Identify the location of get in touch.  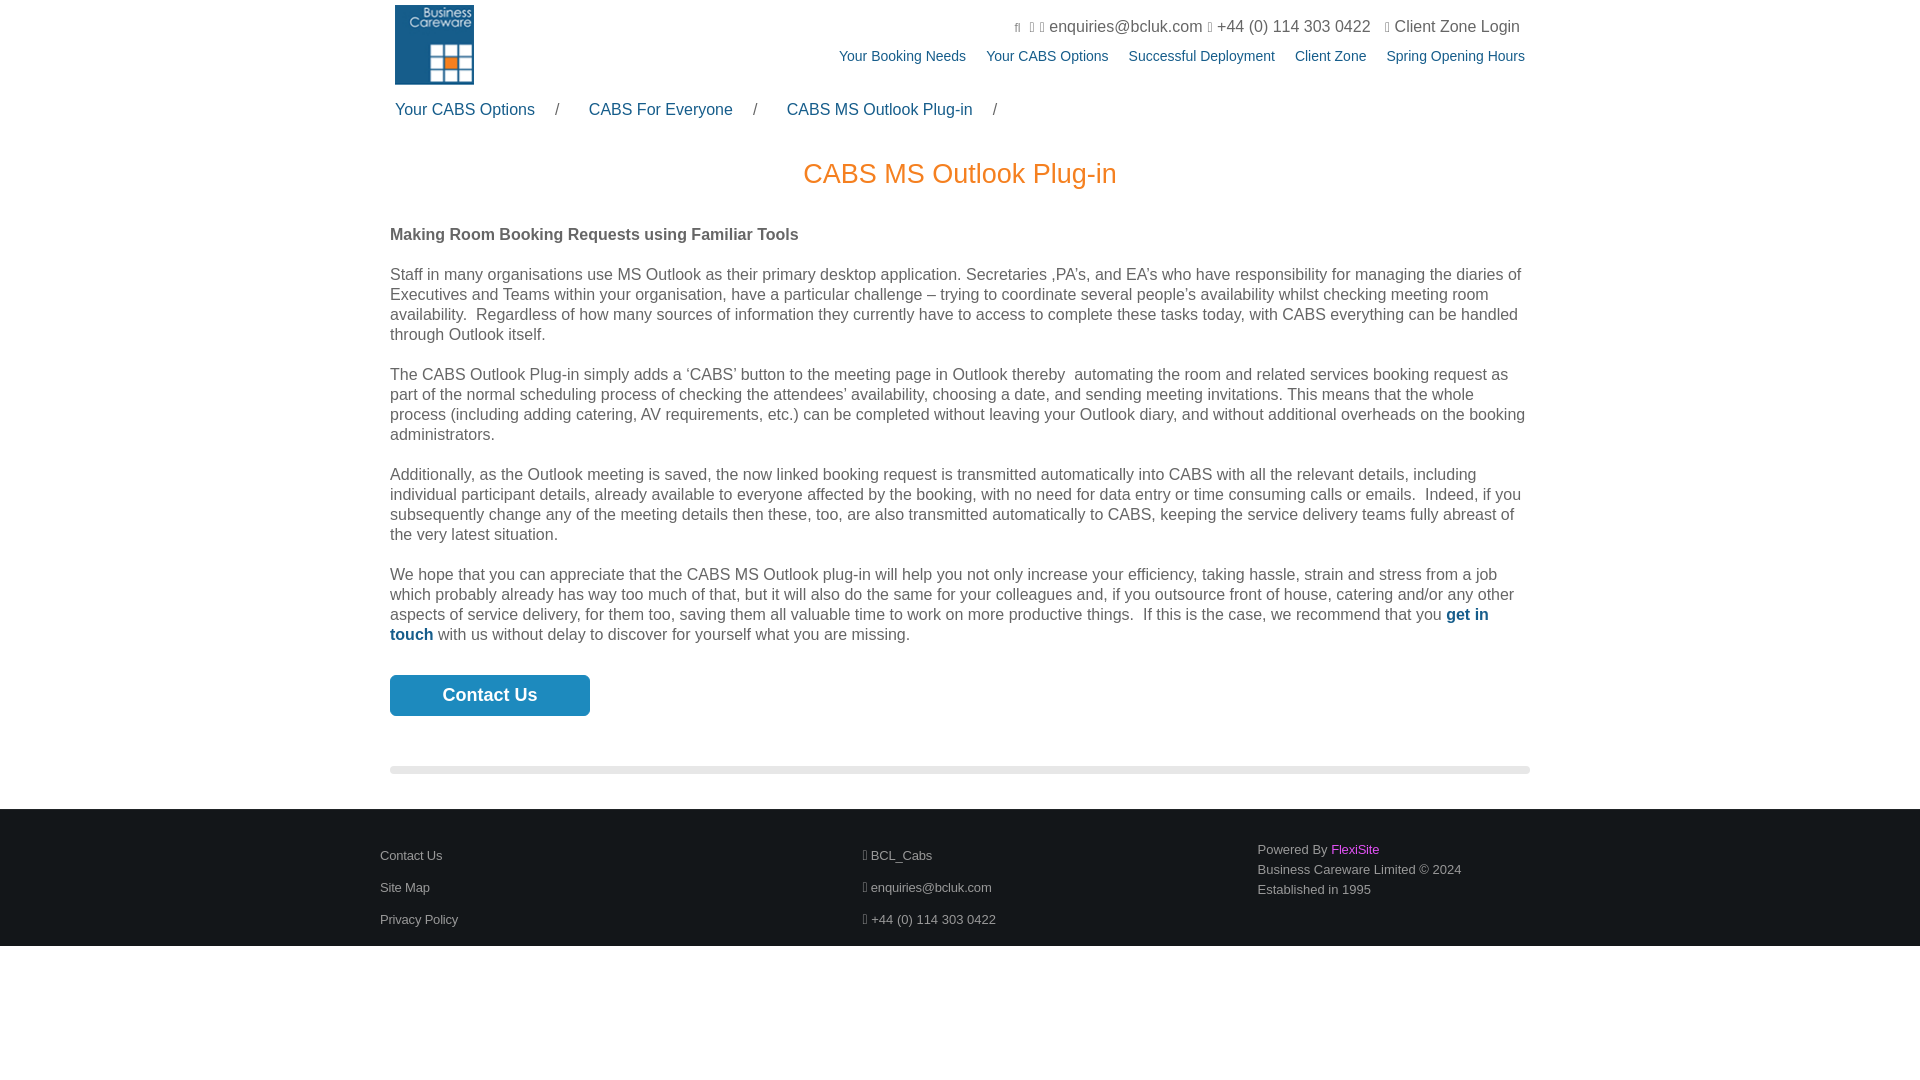
(939, 624).